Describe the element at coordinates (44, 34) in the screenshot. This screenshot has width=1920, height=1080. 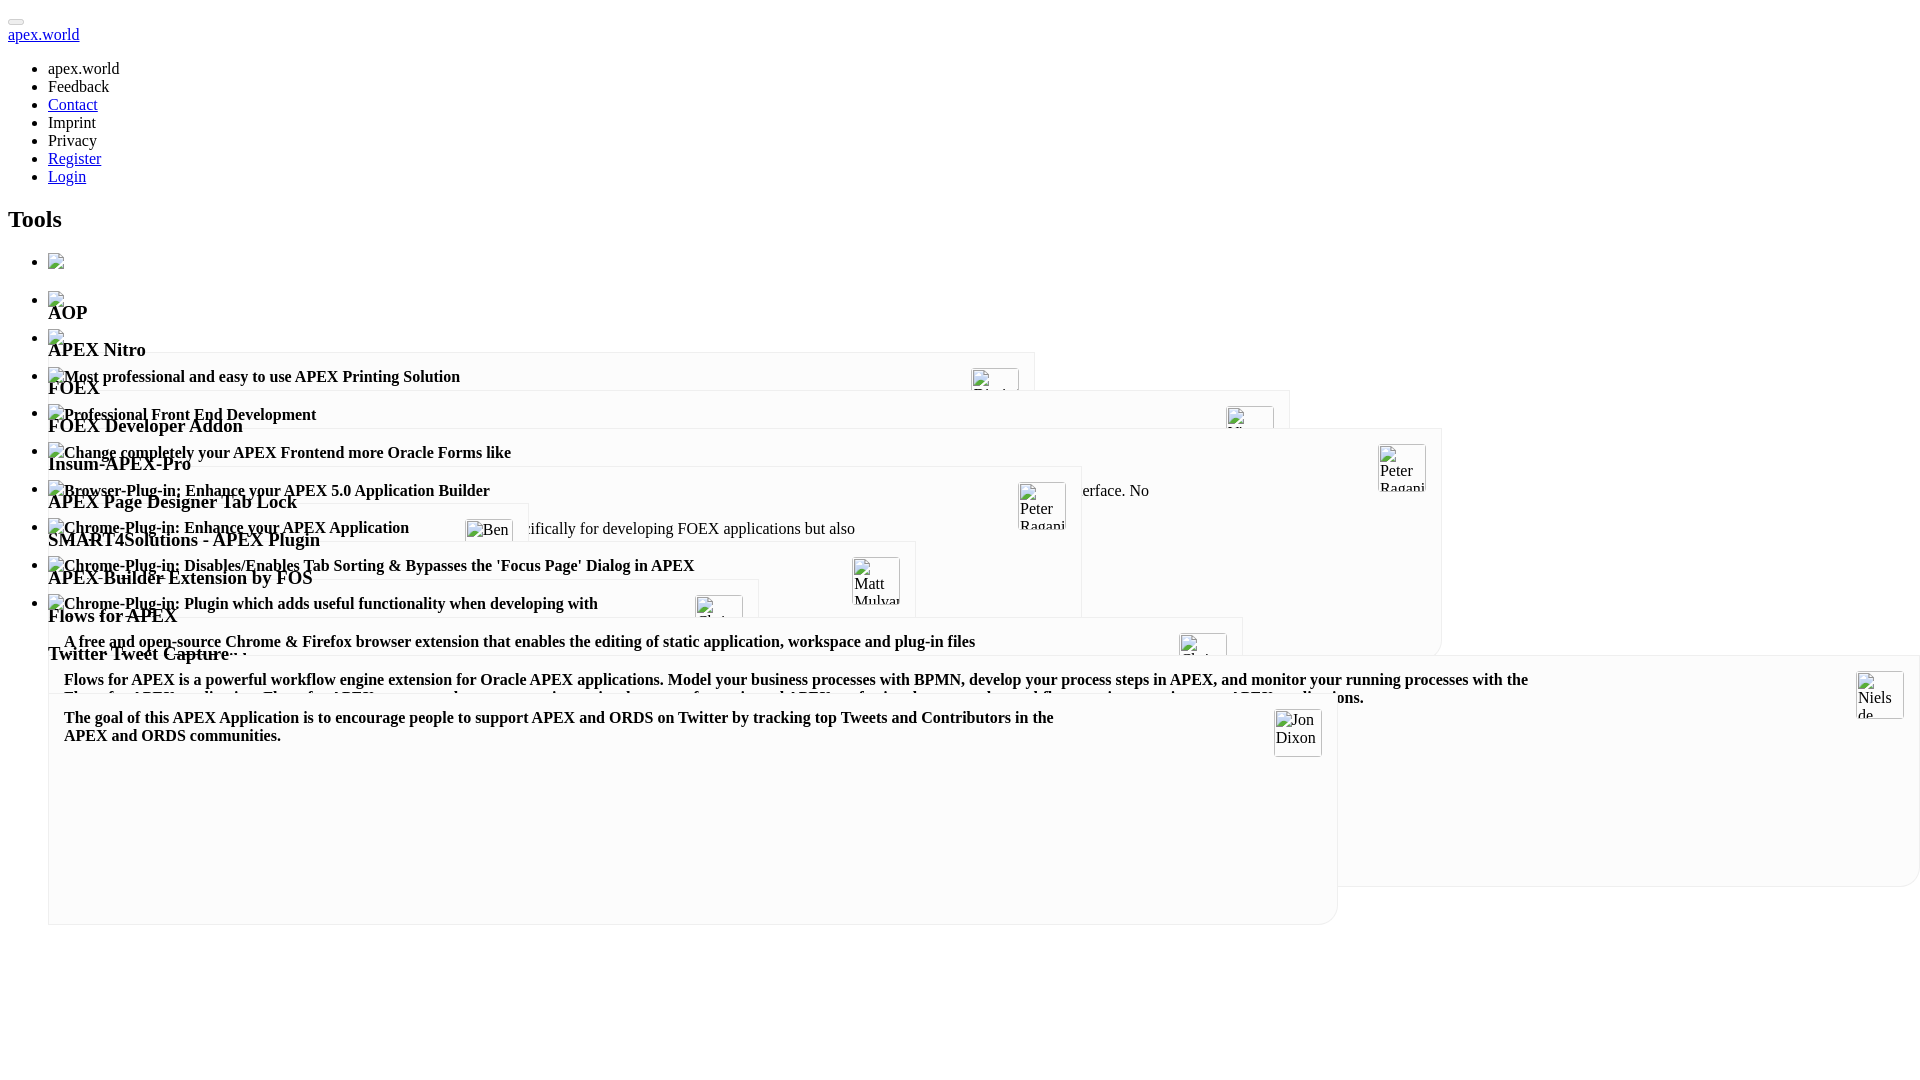
I see `apex.world` at that location.